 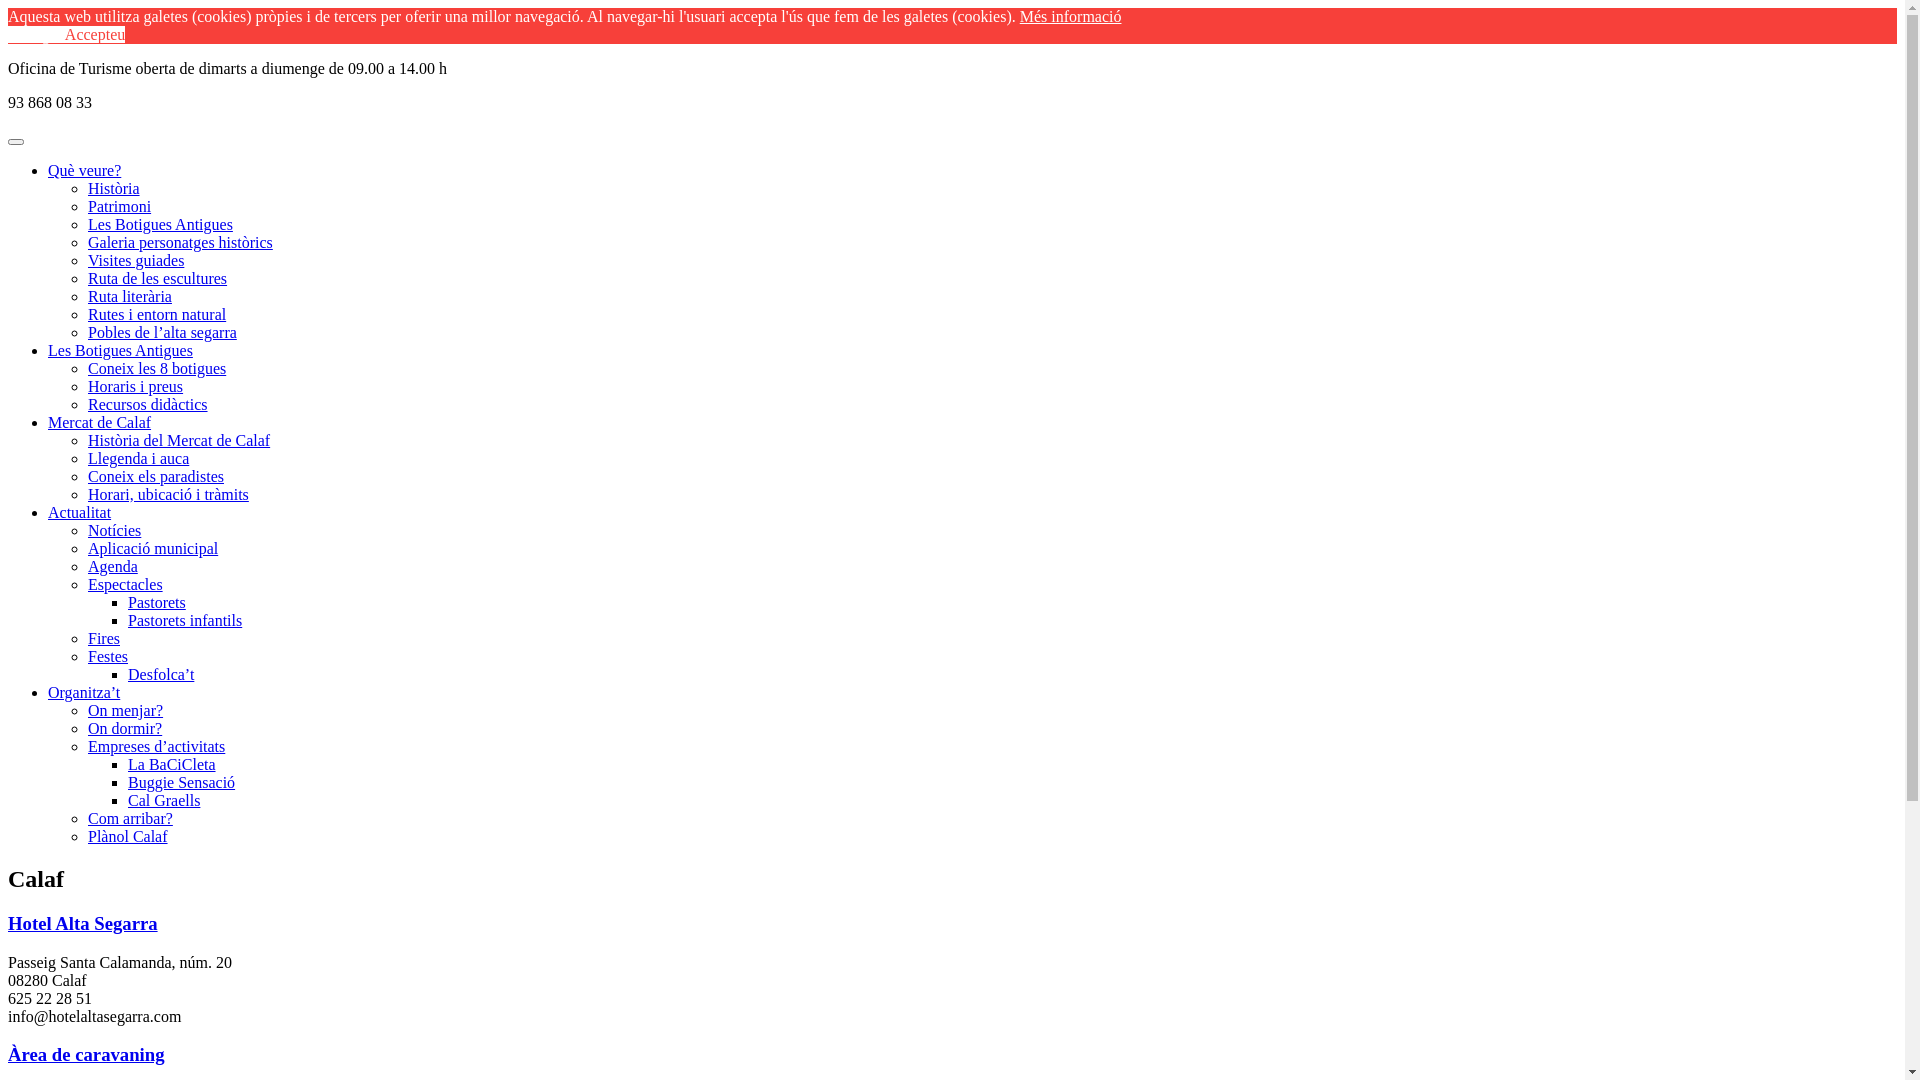 What do you see at coordinates (136, 386) in the screenshot?
I see `Horaris i preus` at bounding box center [136, 386].